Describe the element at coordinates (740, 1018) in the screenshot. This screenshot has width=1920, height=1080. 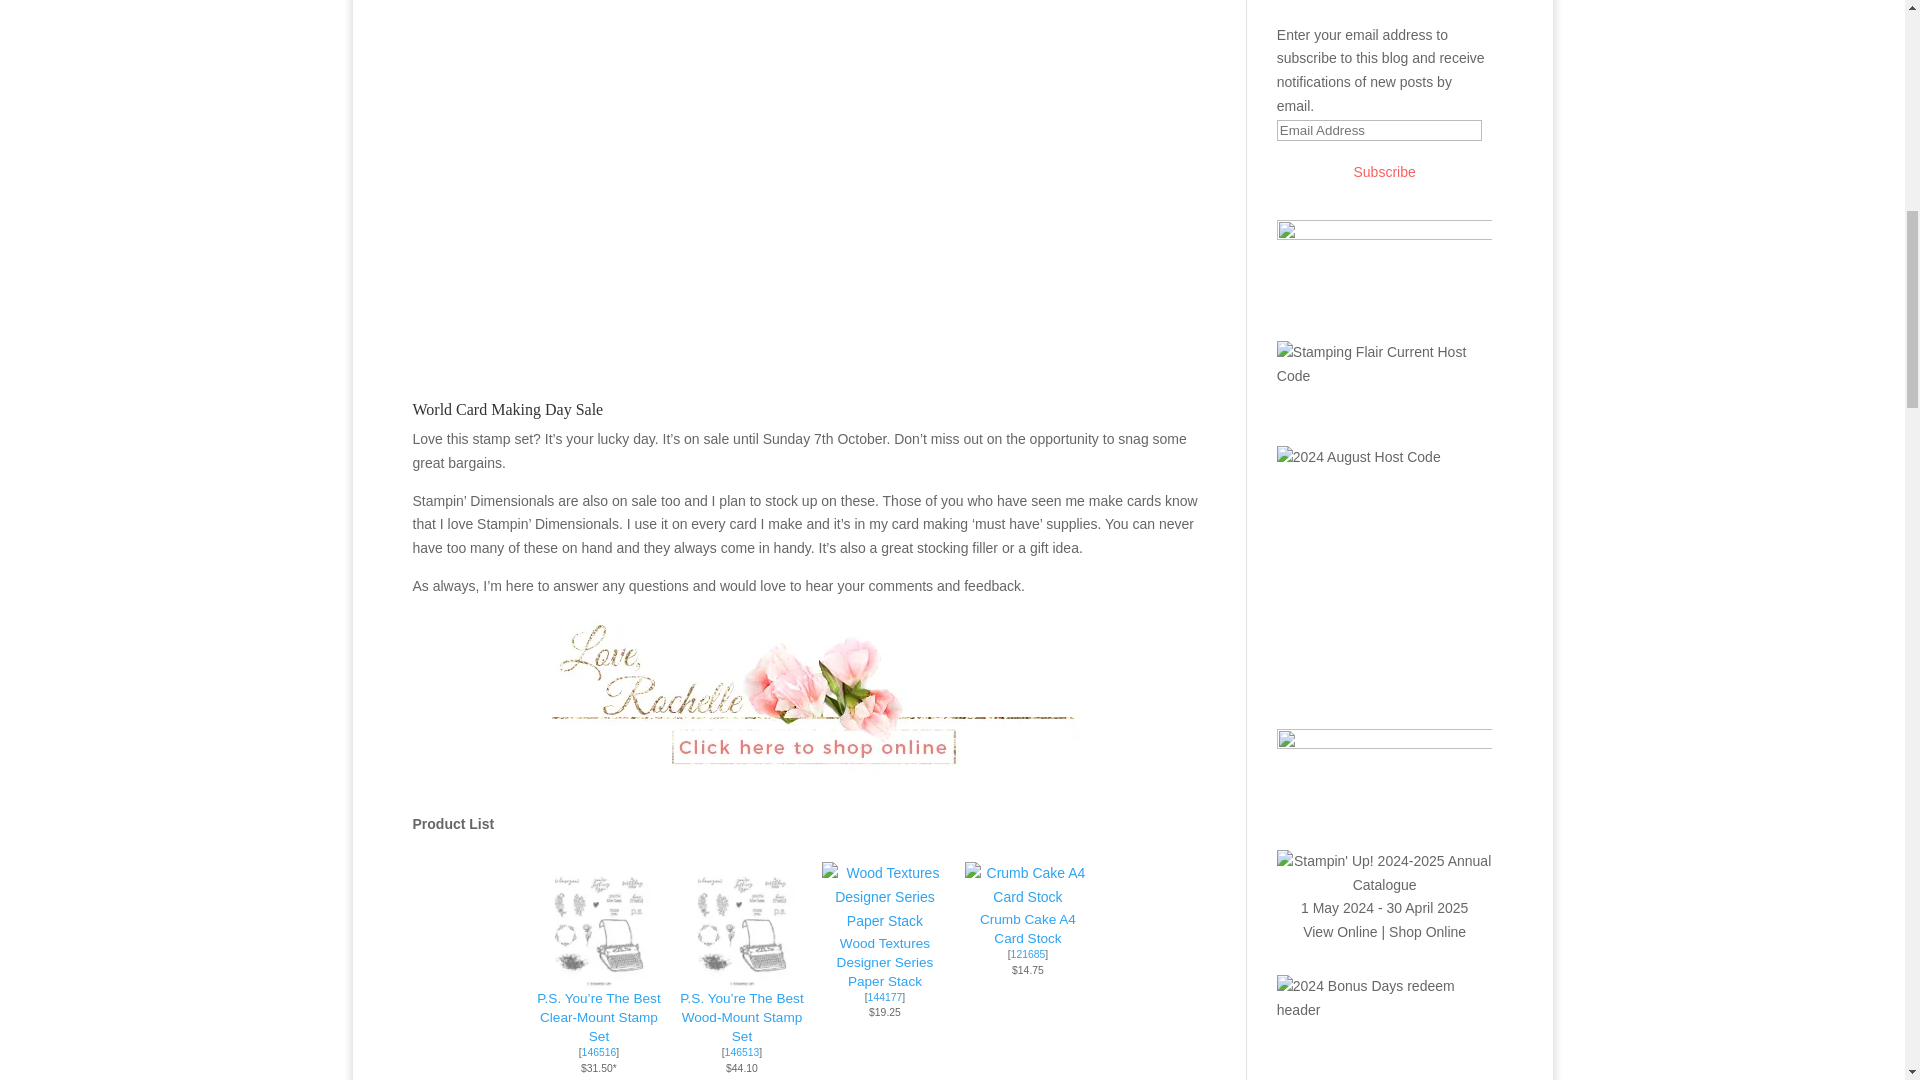
I see `P.S. You're The Best Wood-Mount Stamp Set` at that location.